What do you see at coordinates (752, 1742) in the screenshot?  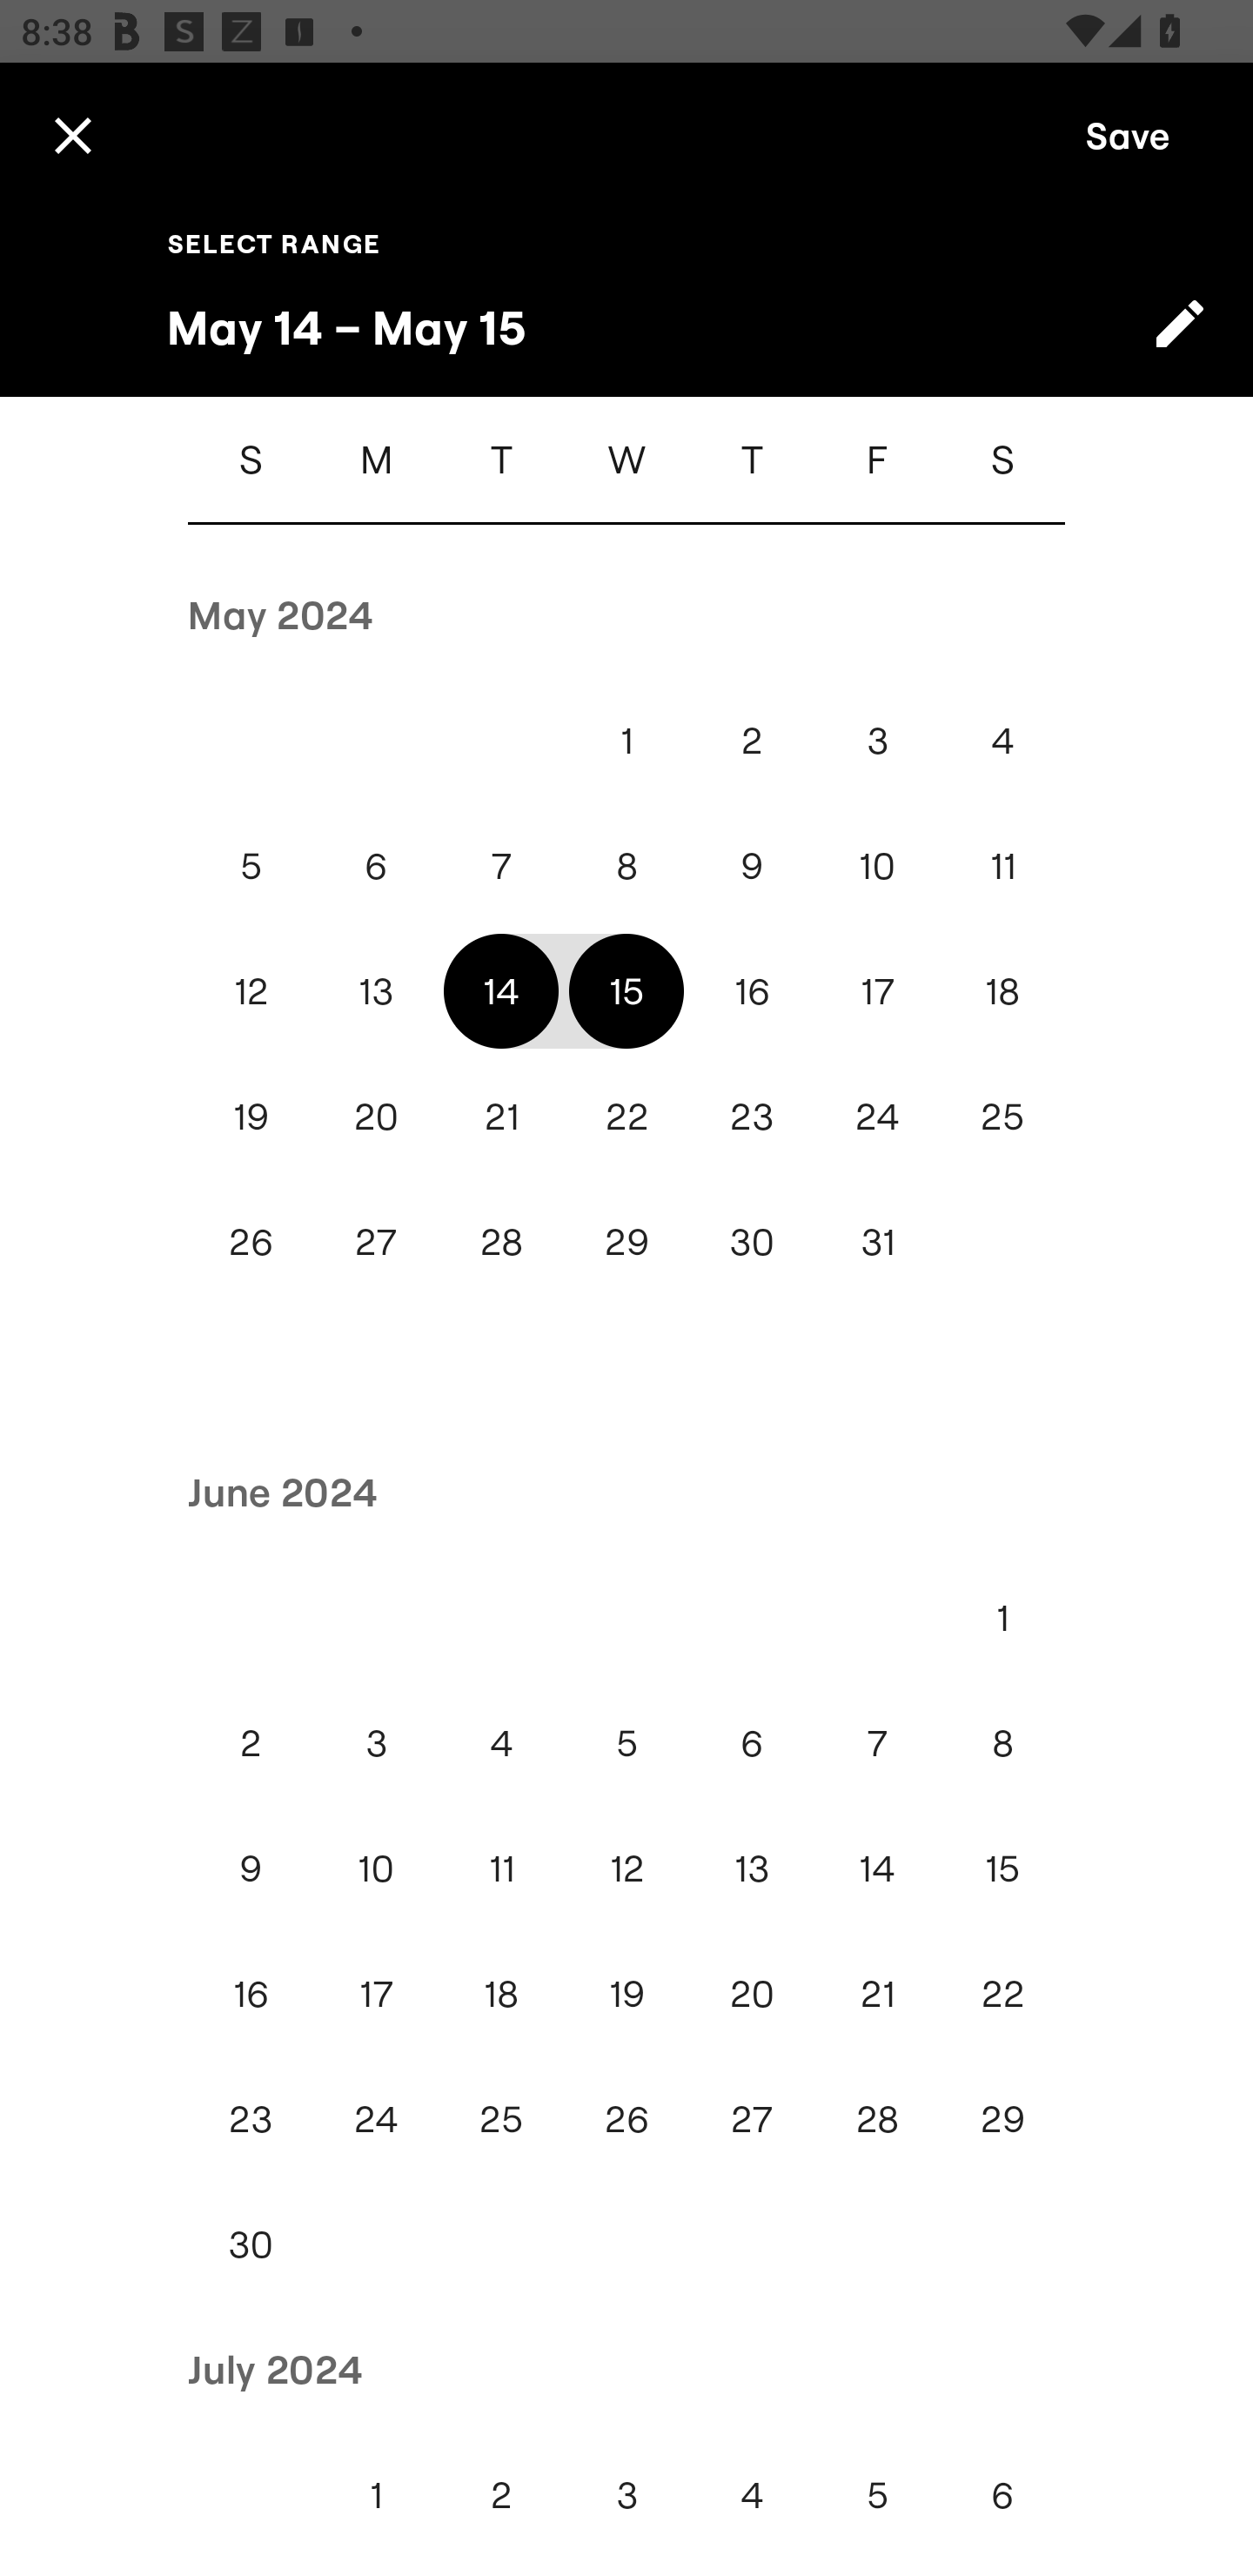 I see `6 Thu, Jun 6` at bounding box center [752, 1742].